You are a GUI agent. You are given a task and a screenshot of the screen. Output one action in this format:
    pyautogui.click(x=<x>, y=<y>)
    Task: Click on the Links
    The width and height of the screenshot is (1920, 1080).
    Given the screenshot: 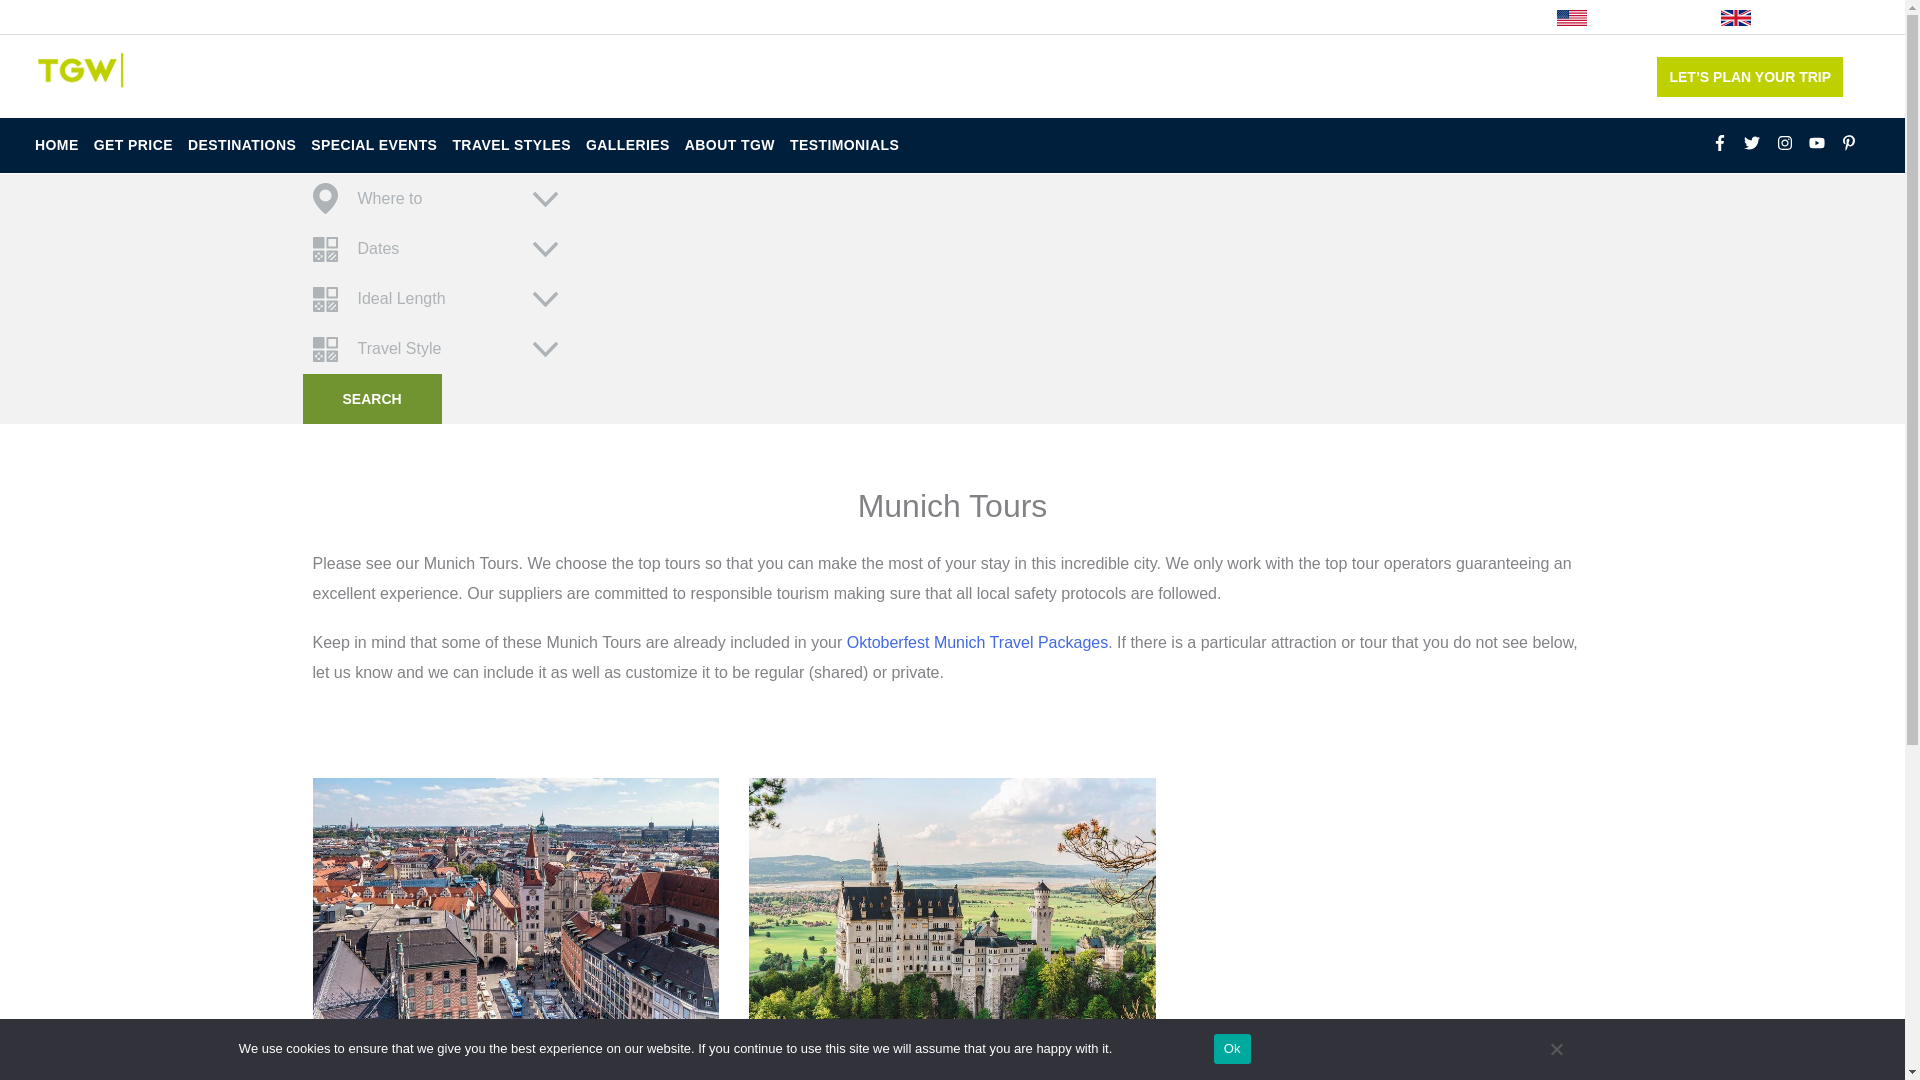 What is the action you would take?
    pyautogui.click(x=534, y=16)
    